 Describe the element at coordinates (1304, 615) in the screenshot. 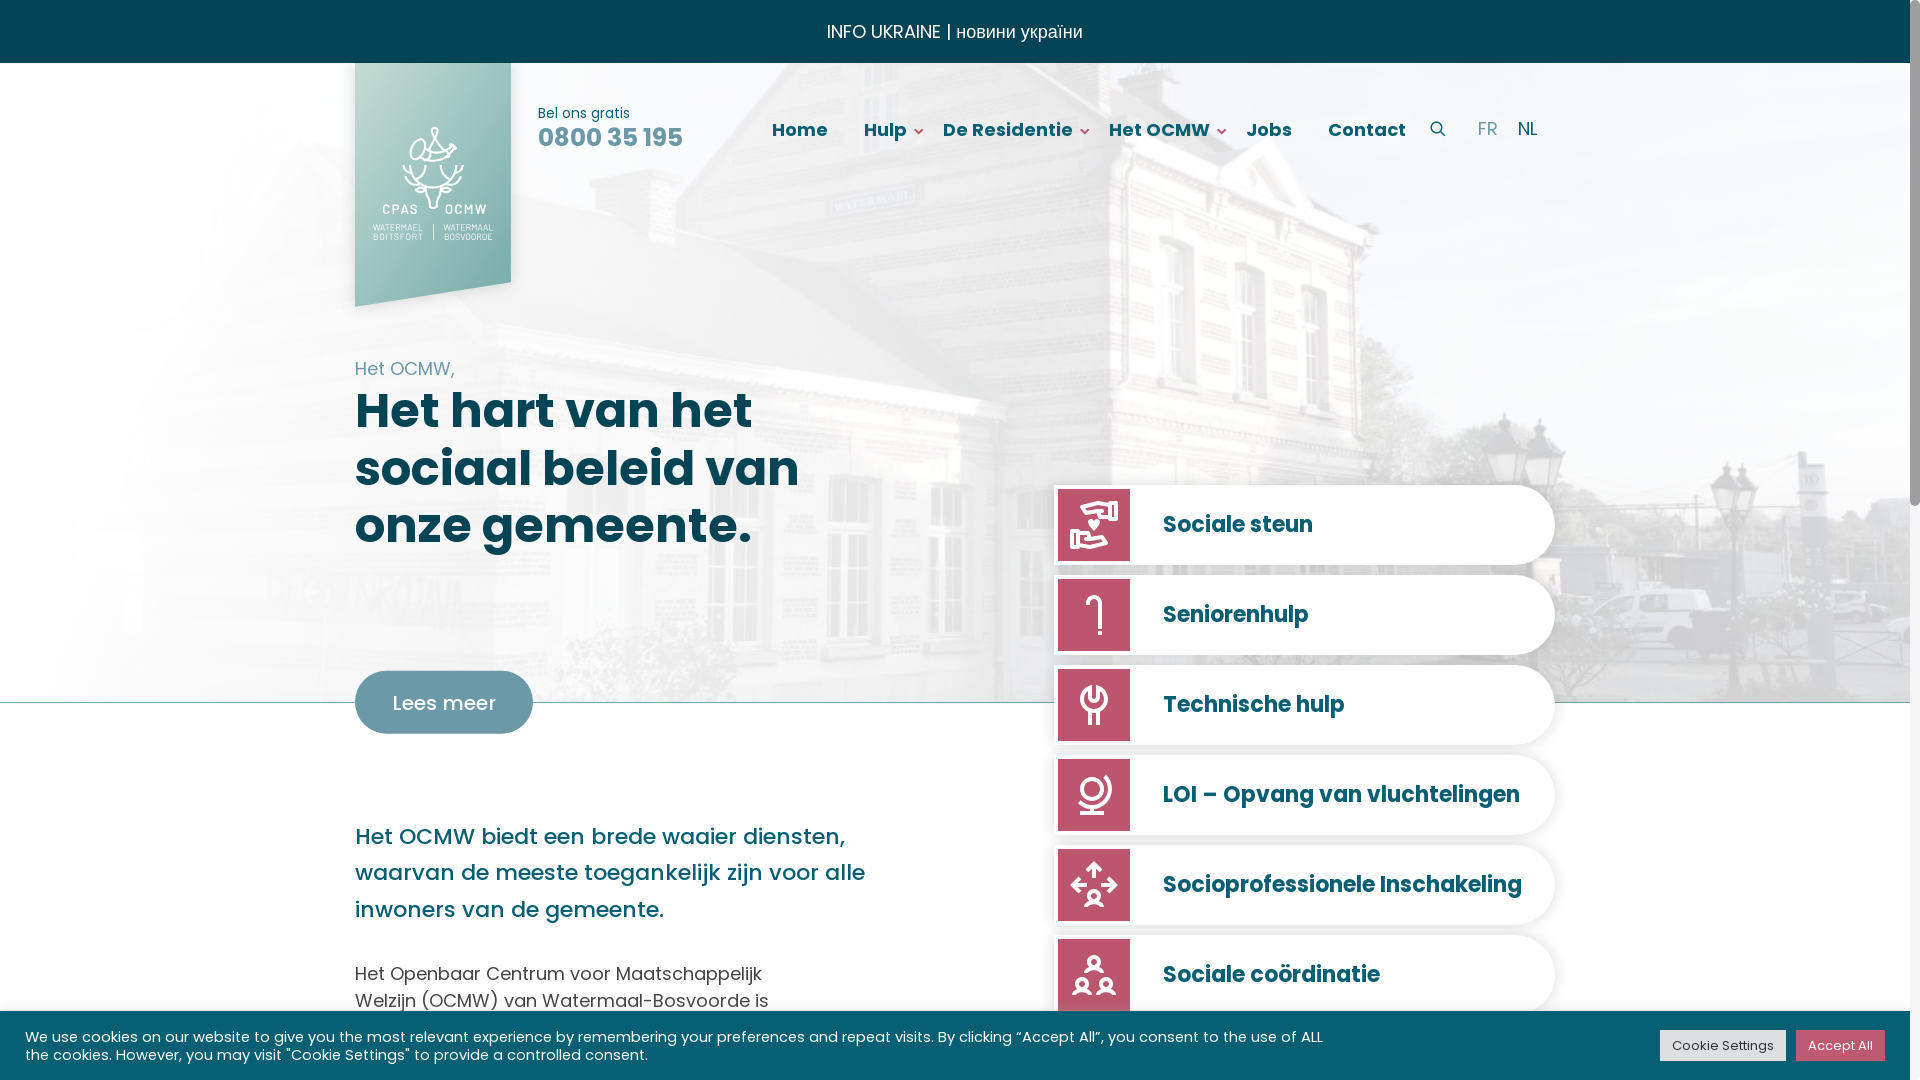

I see `Seniorenhulp` at that location.